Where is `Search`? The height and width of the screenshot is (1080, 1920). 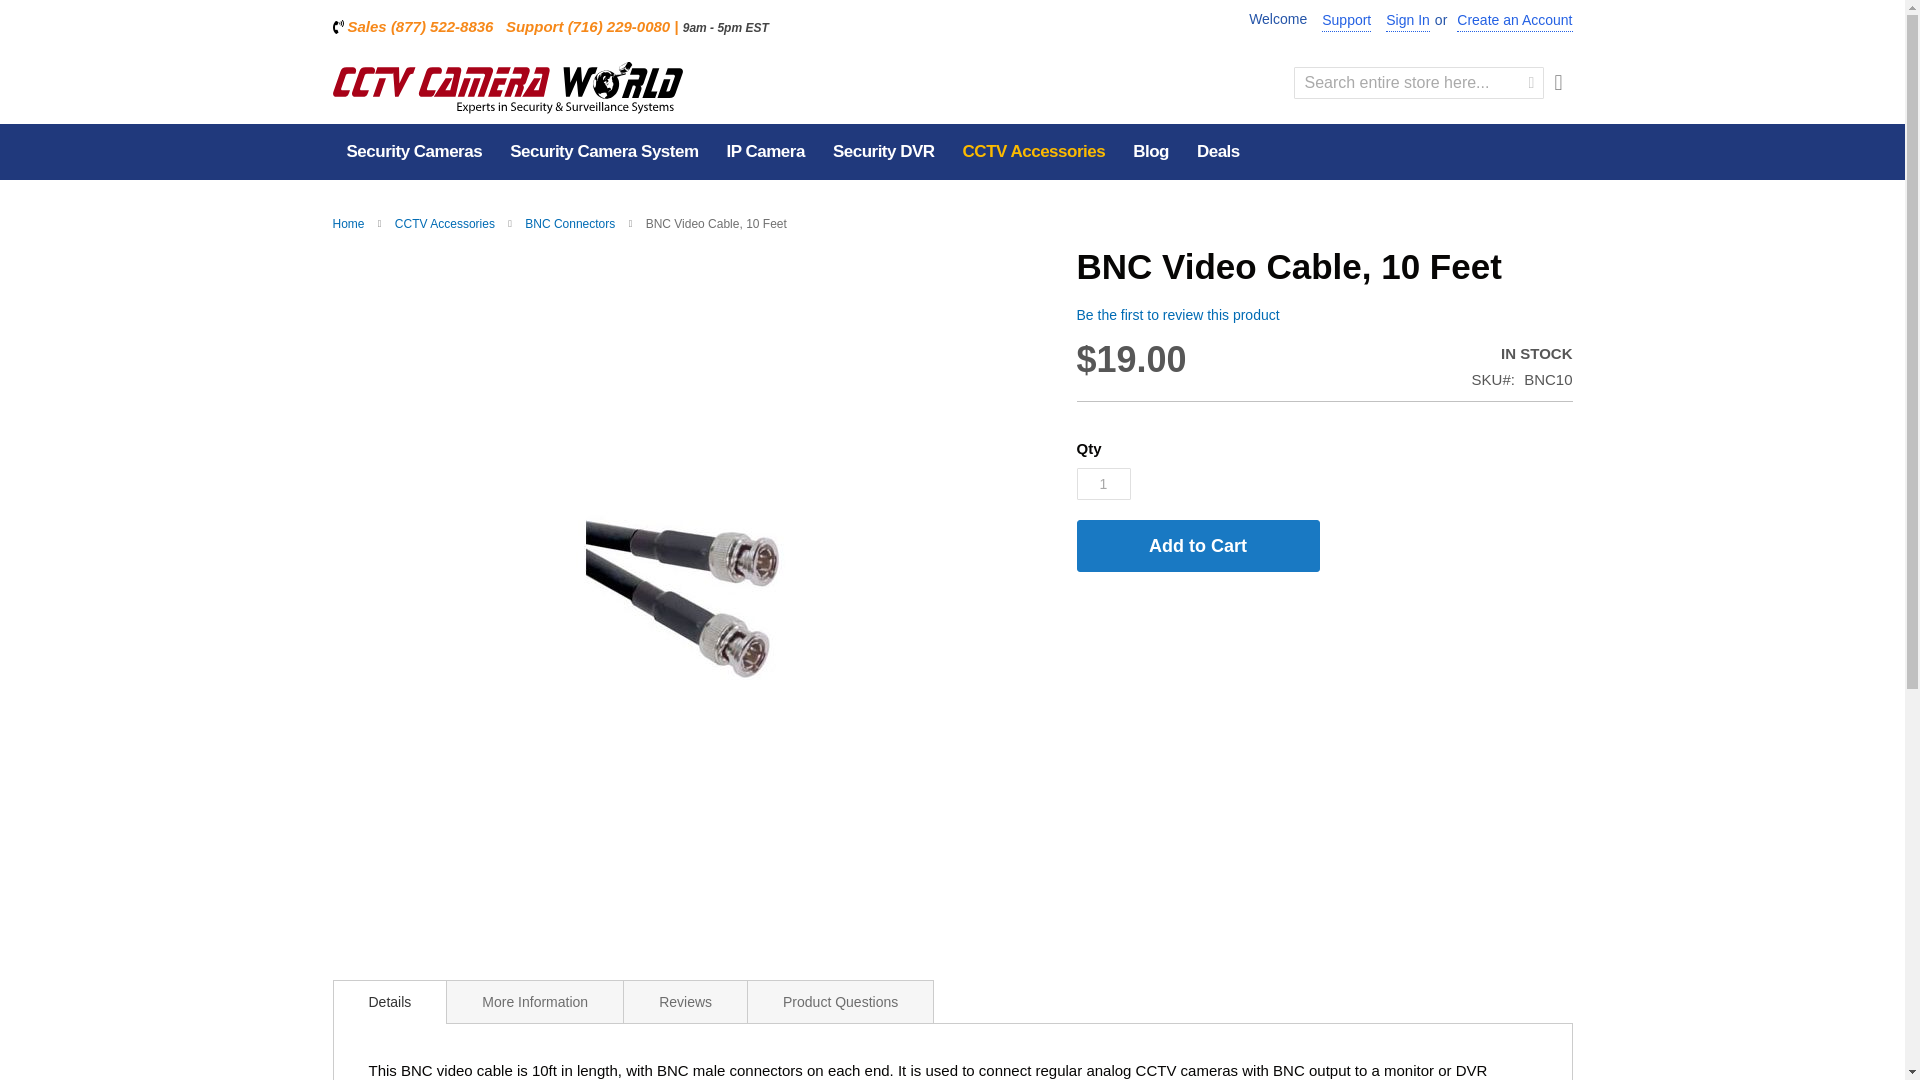 Search is located at coordinates (1531, 82).